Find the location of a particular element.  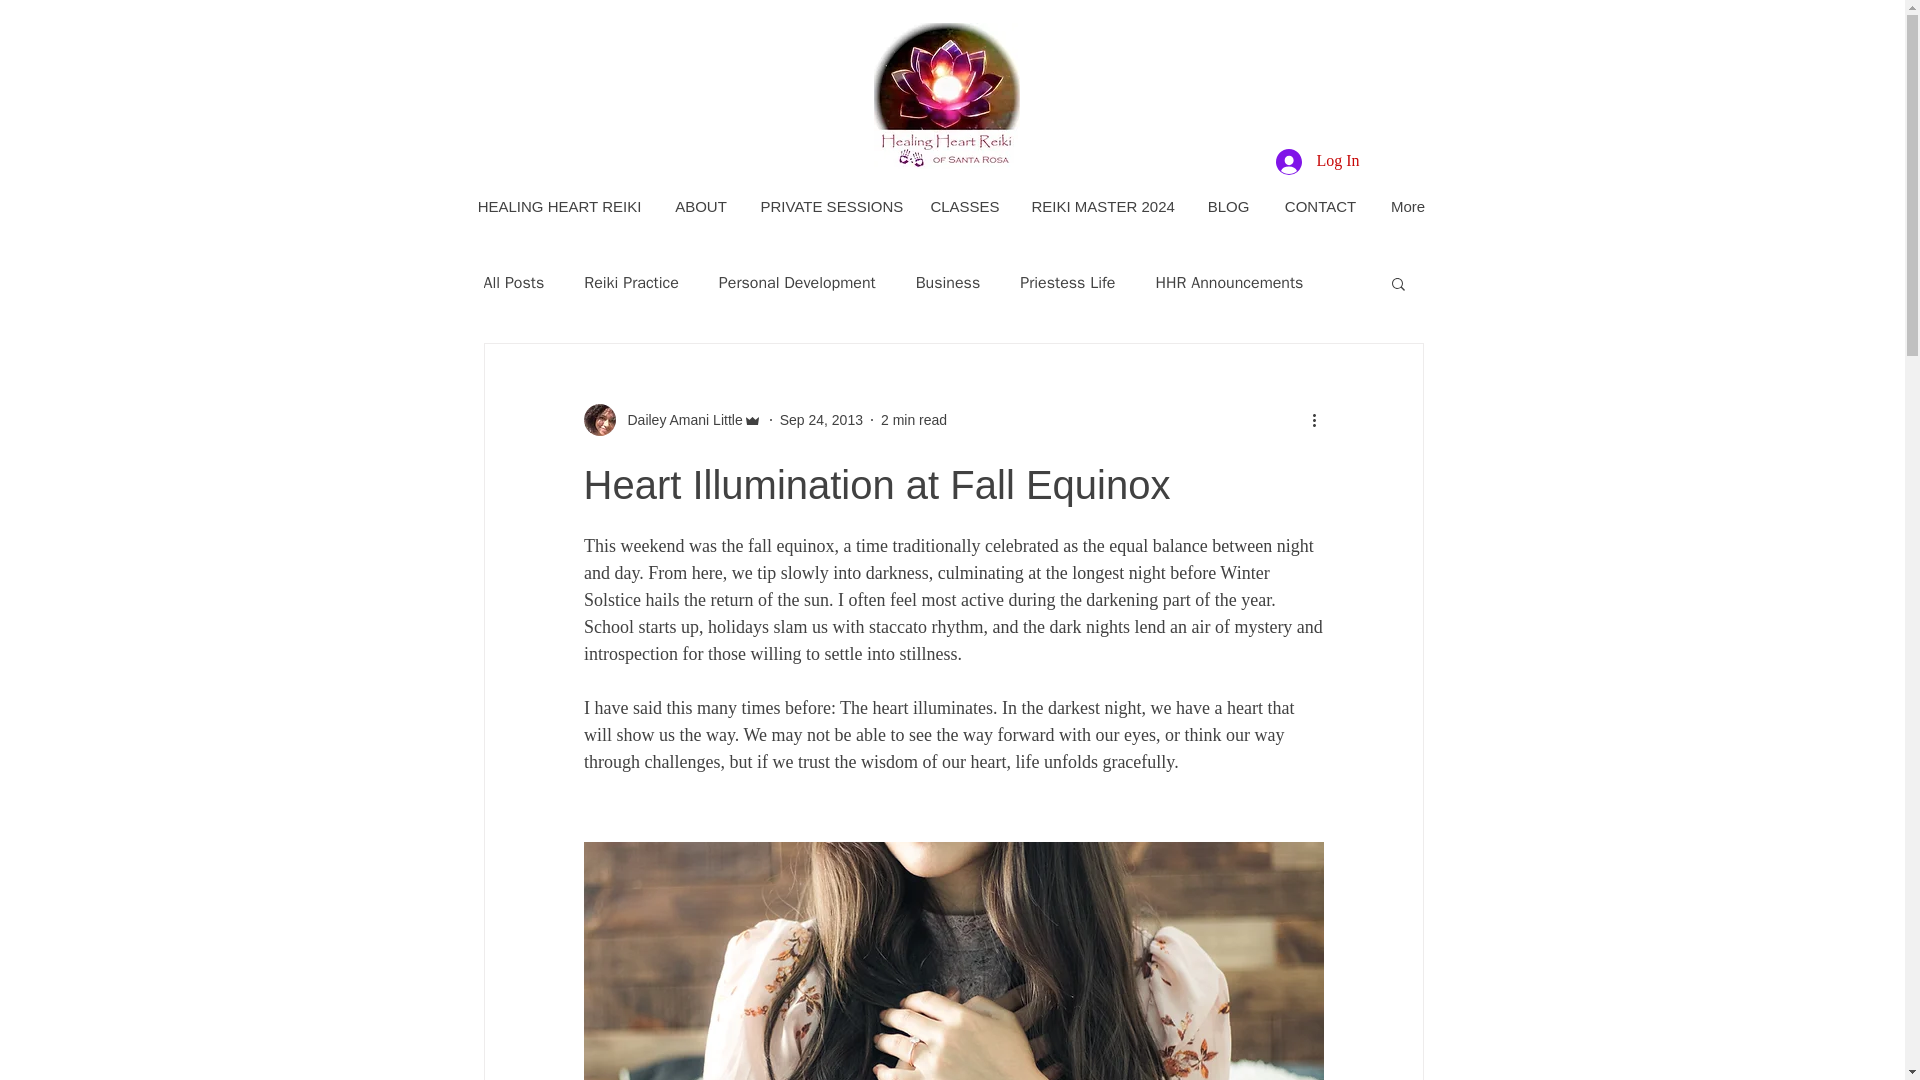

Sep 24, 2013 is located at coordinates (820, 419).